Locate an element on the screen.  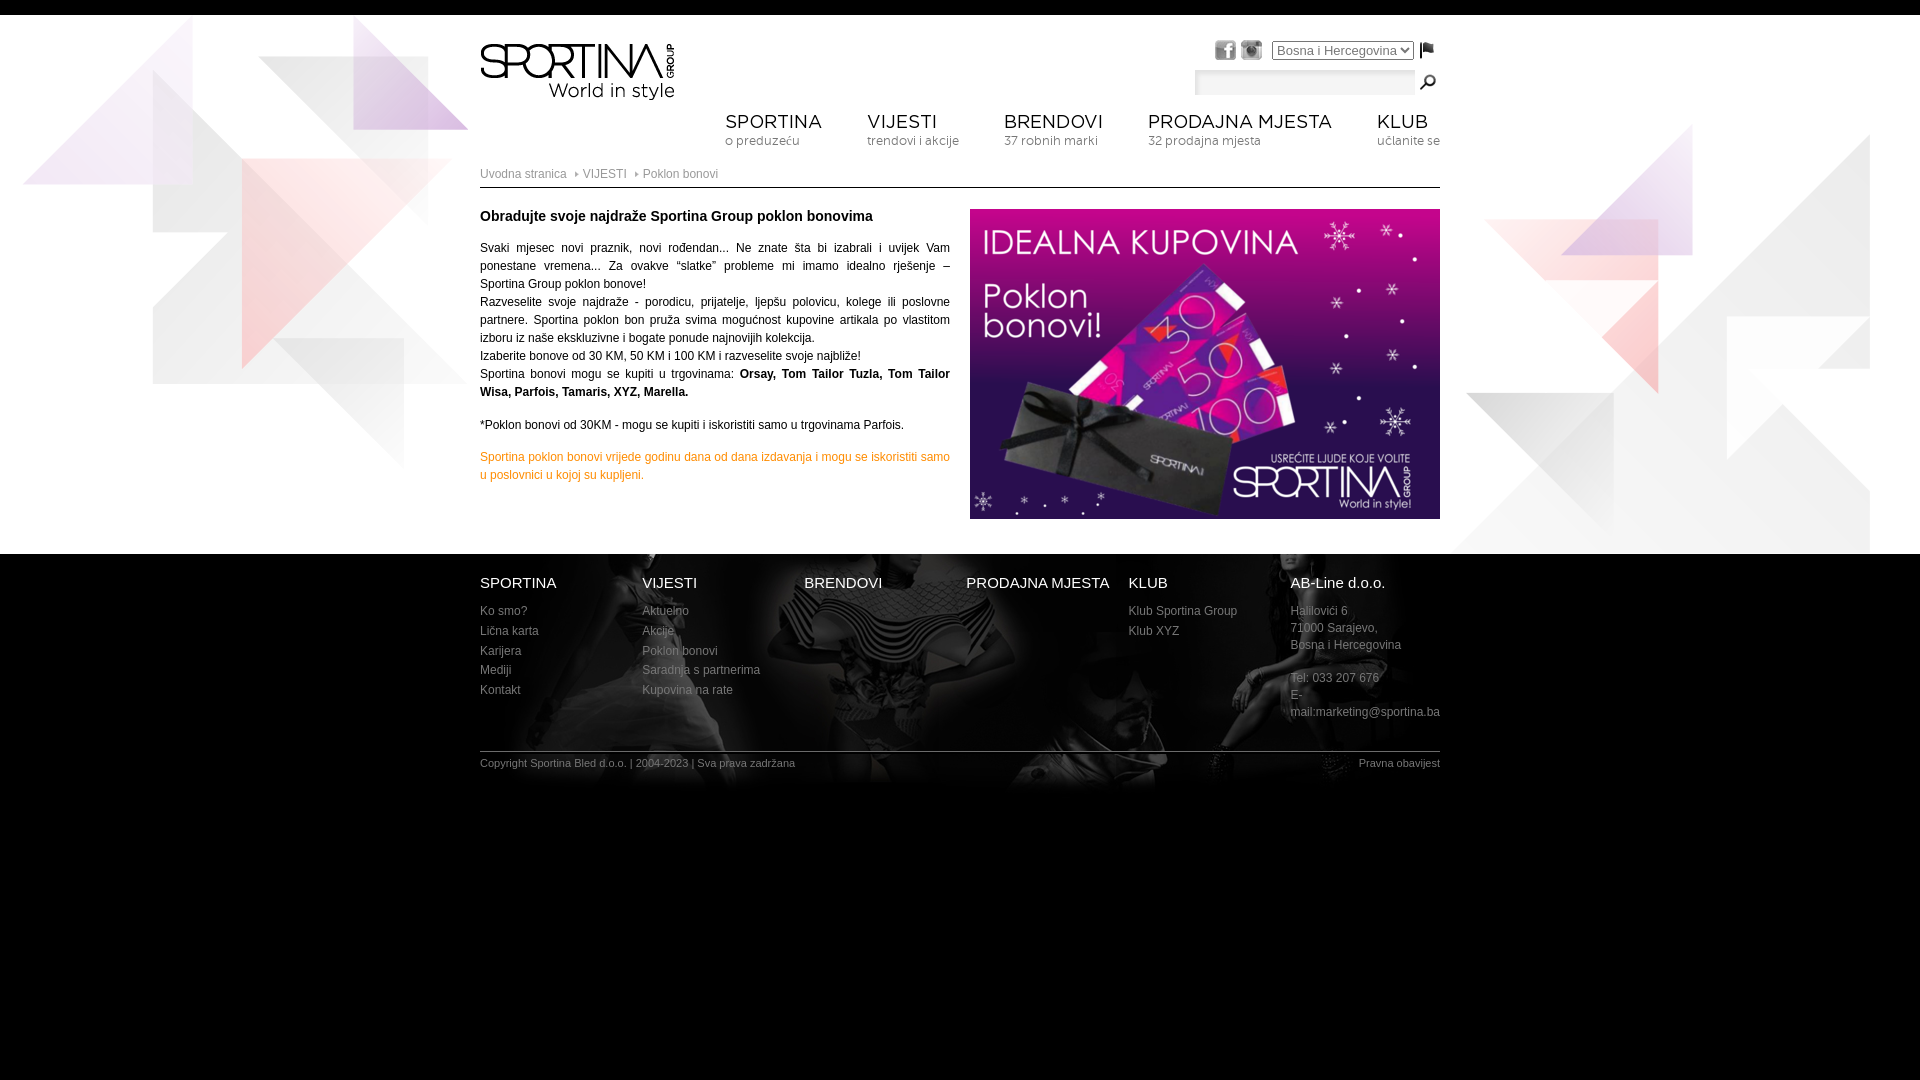
Kontakt is located at coordinates (500, 690).